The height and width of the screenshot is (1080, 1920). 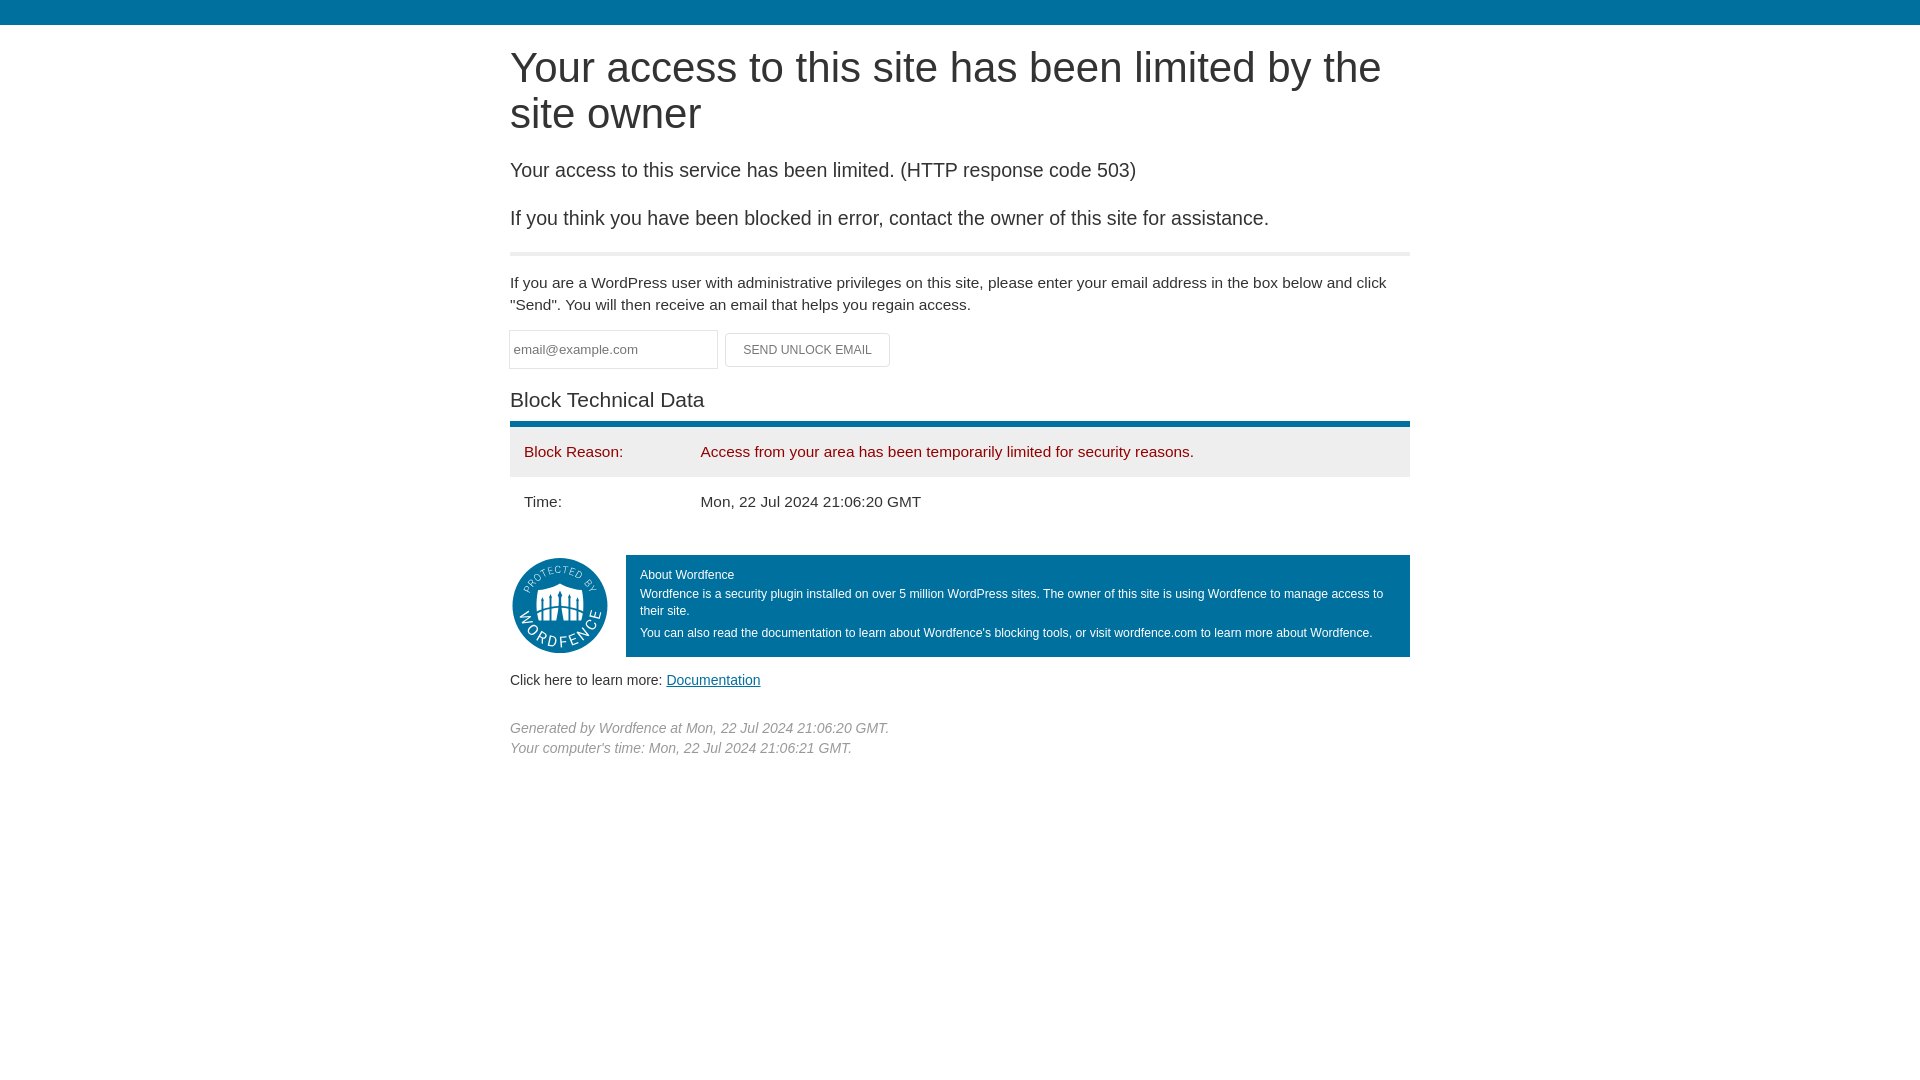 I want to click on Send Unlock Email, so click(x=808, y=350).